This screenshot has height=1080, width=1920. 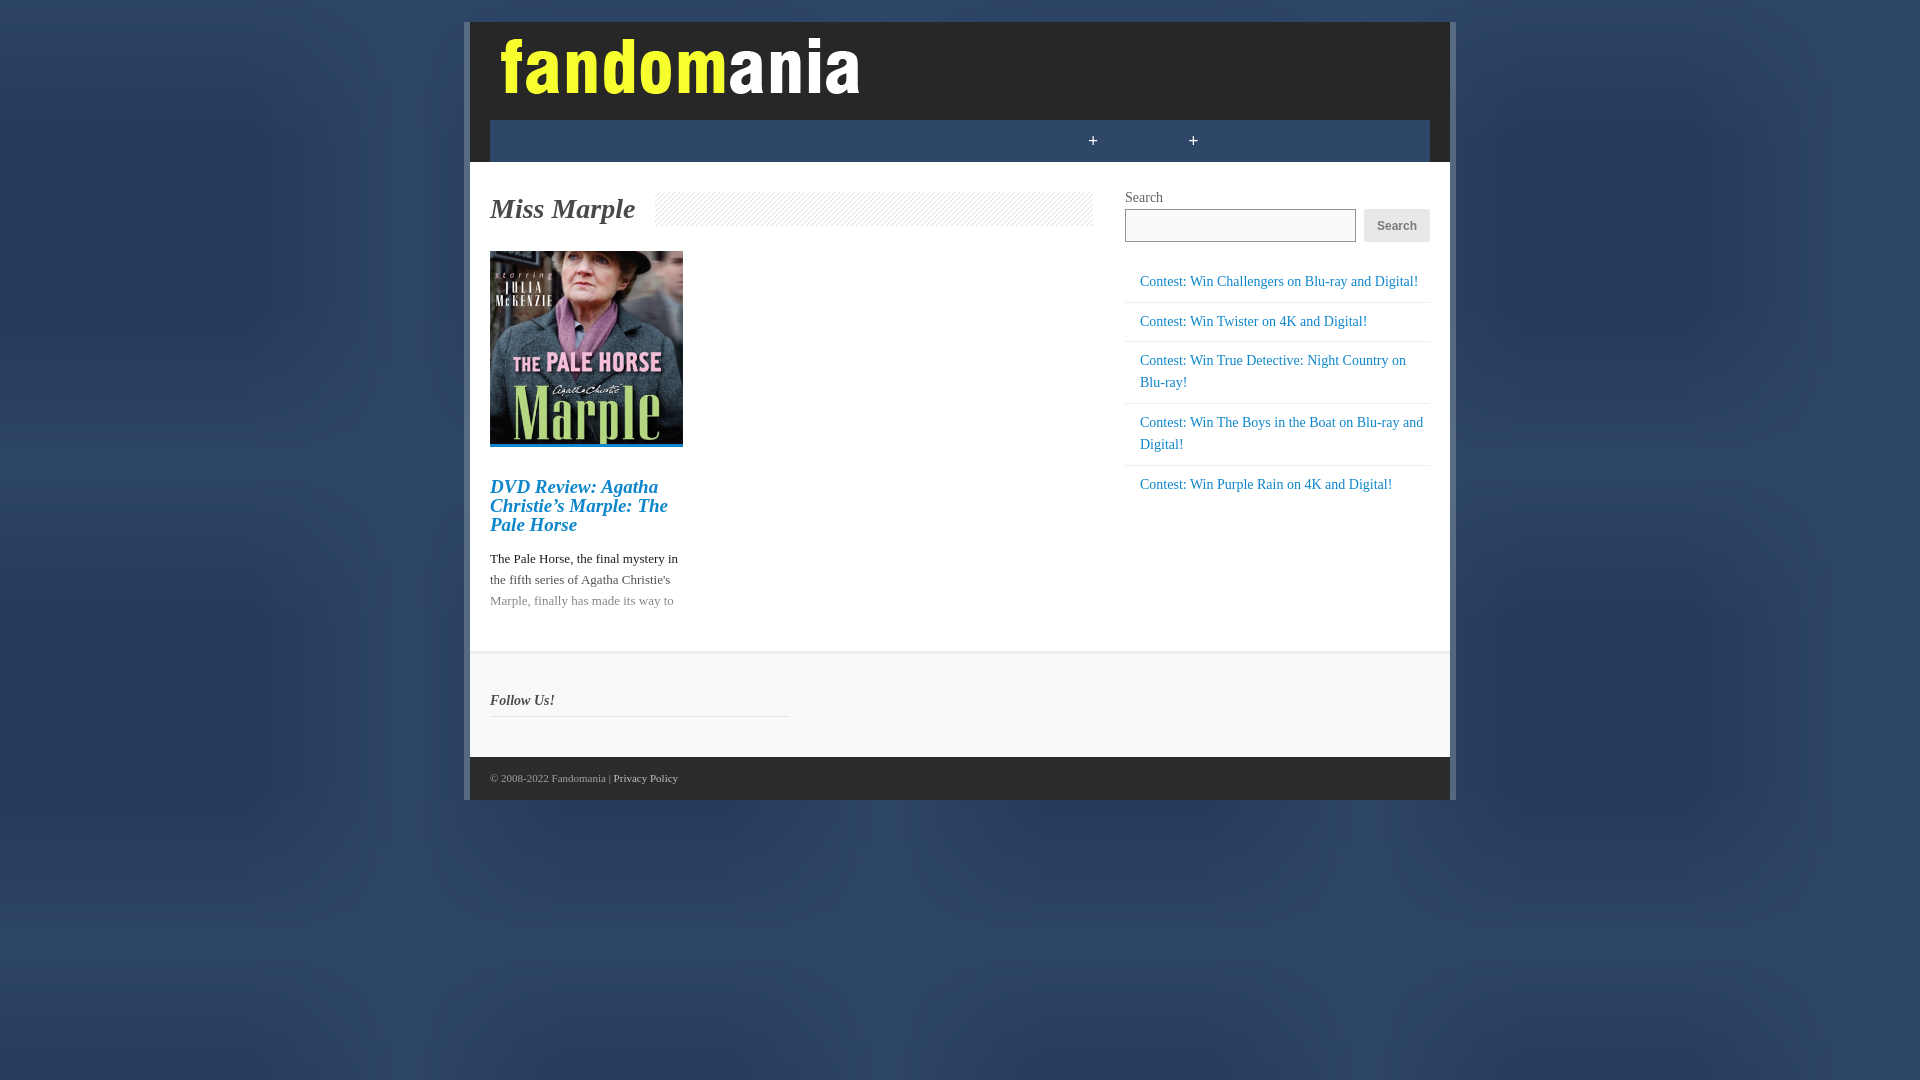 What do you see at coordinates (1279, 282) in the screenshot?
I see `Contest: Win Challengers on Blu-ray and Digital!` at bounding box center [1279, 282].